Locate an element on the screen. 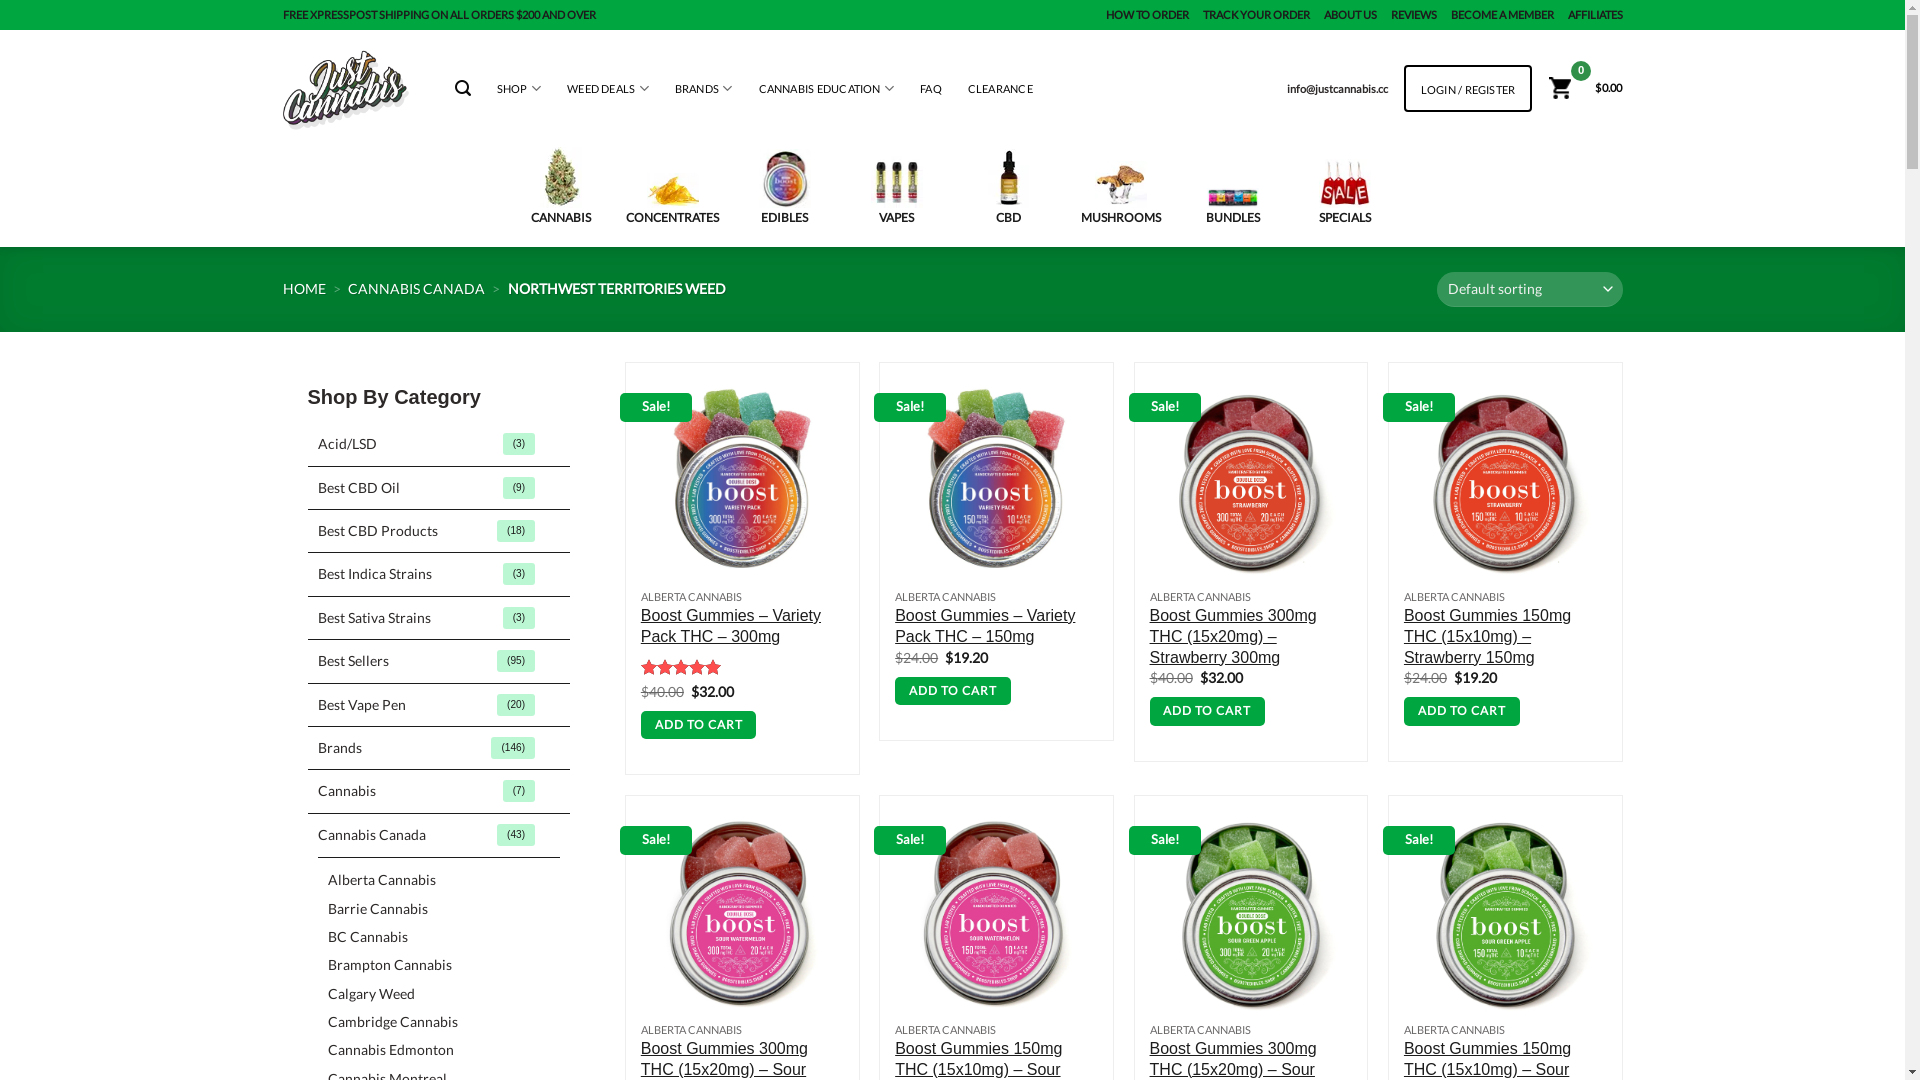 The image size is (1920, 1080). Alberta Cannabis is located at coordinates (382, 880).